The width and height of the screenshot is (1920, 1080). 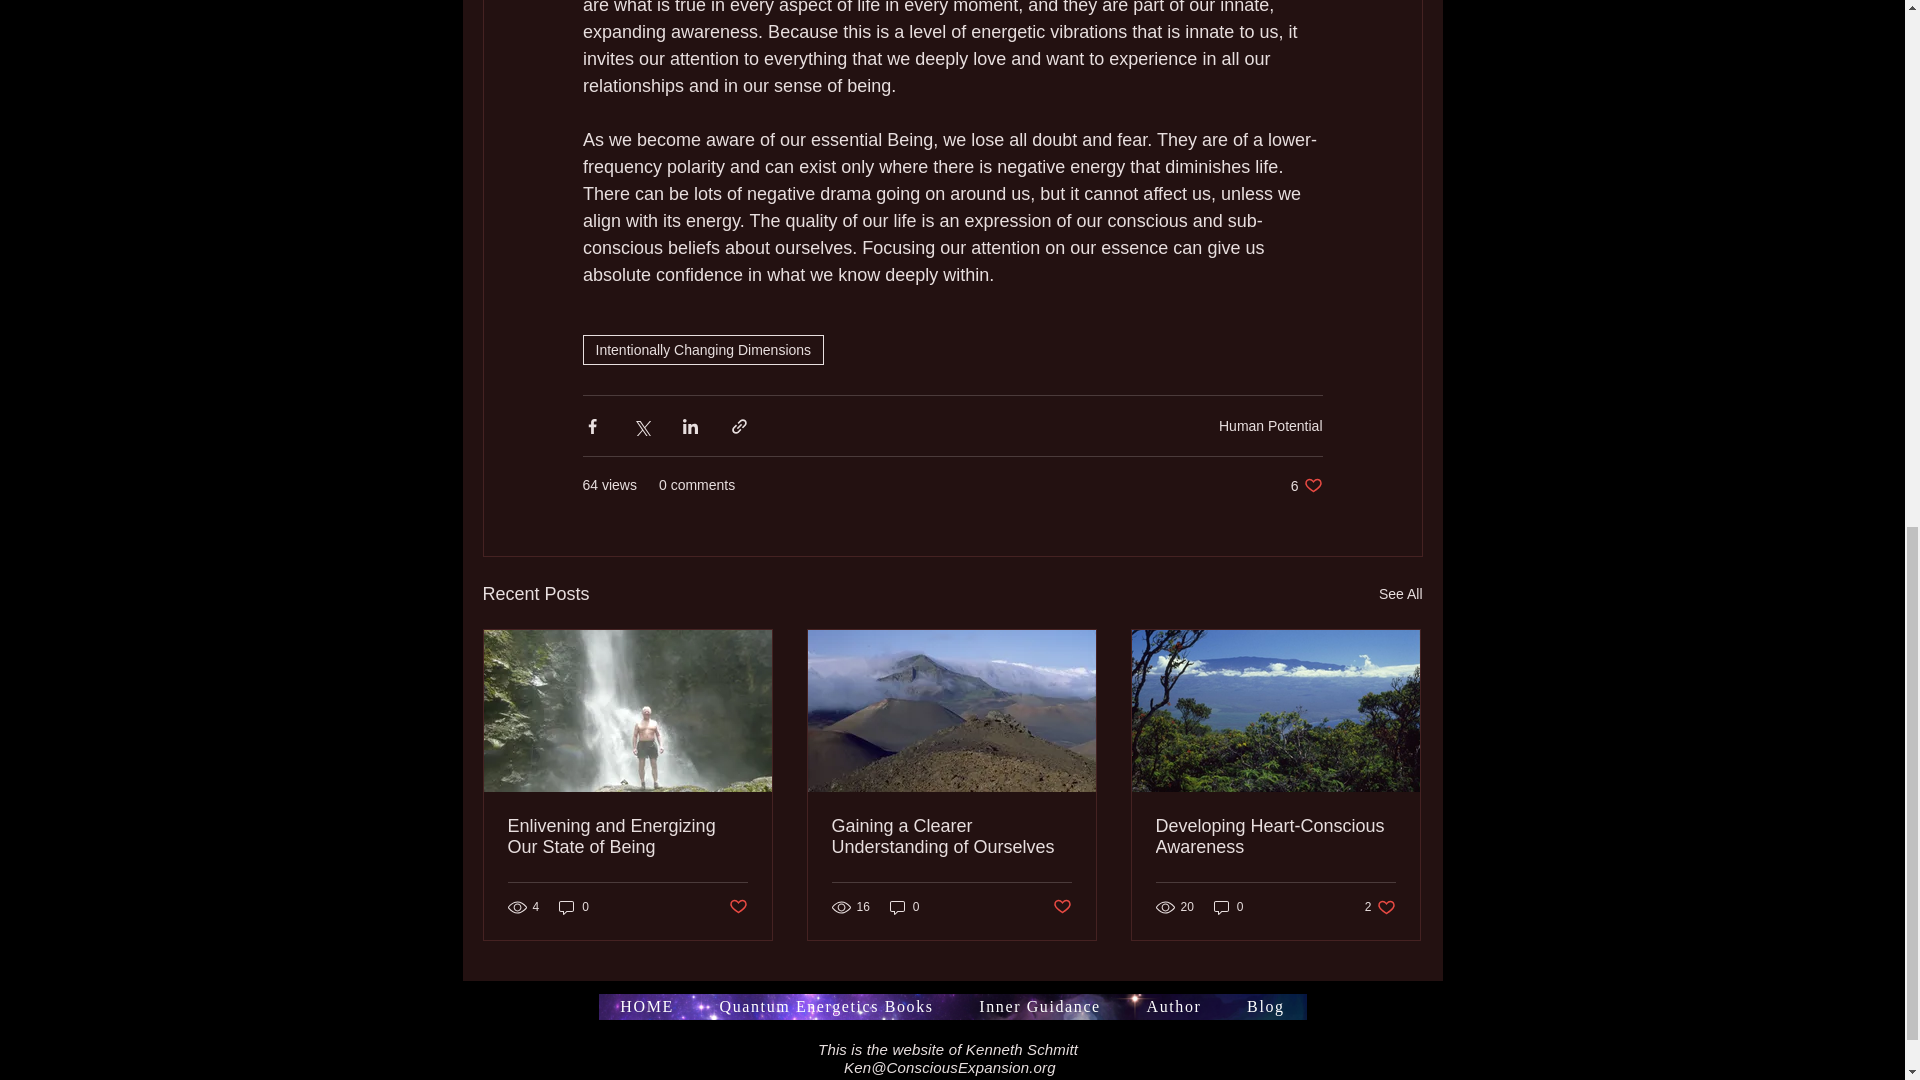 I want to click on Inner Guidance, so click(x=1038, y=1006).